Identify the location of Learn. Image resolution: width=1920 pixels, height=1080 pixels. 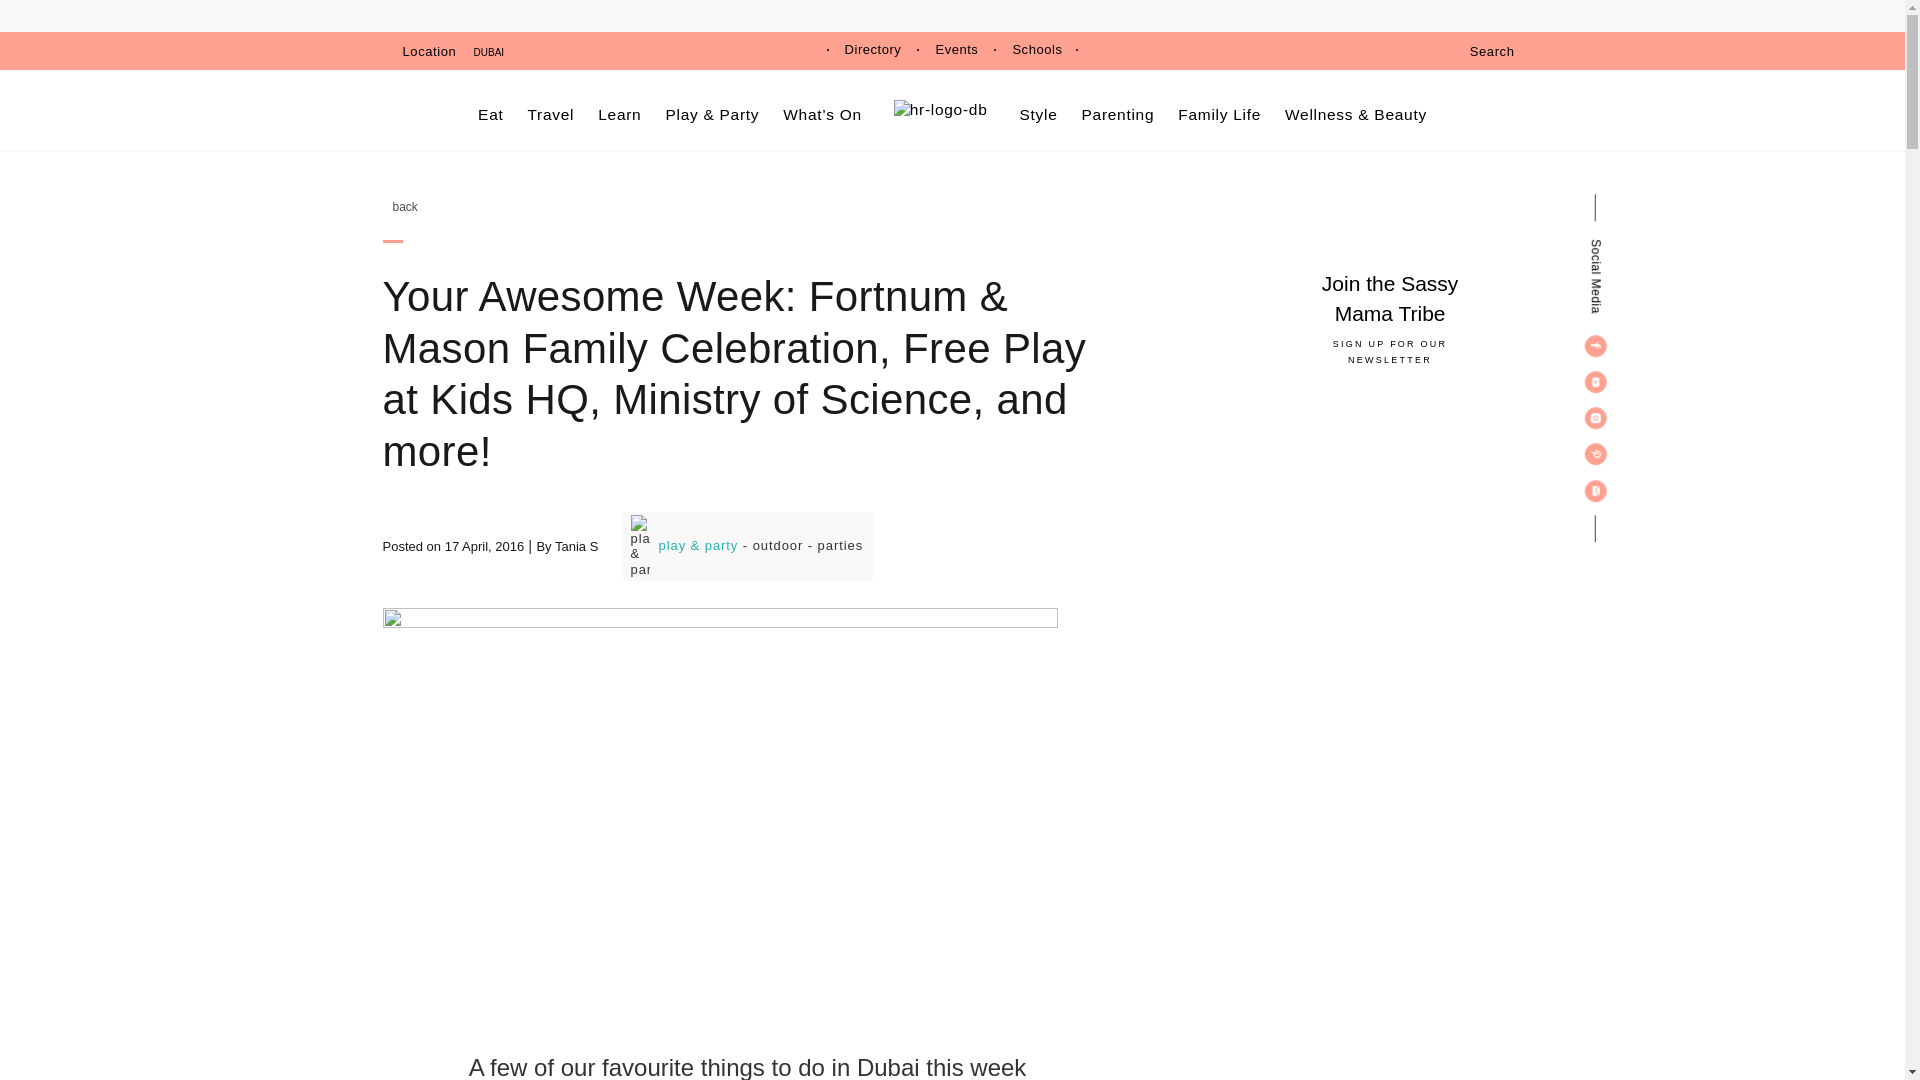
(618, 114).